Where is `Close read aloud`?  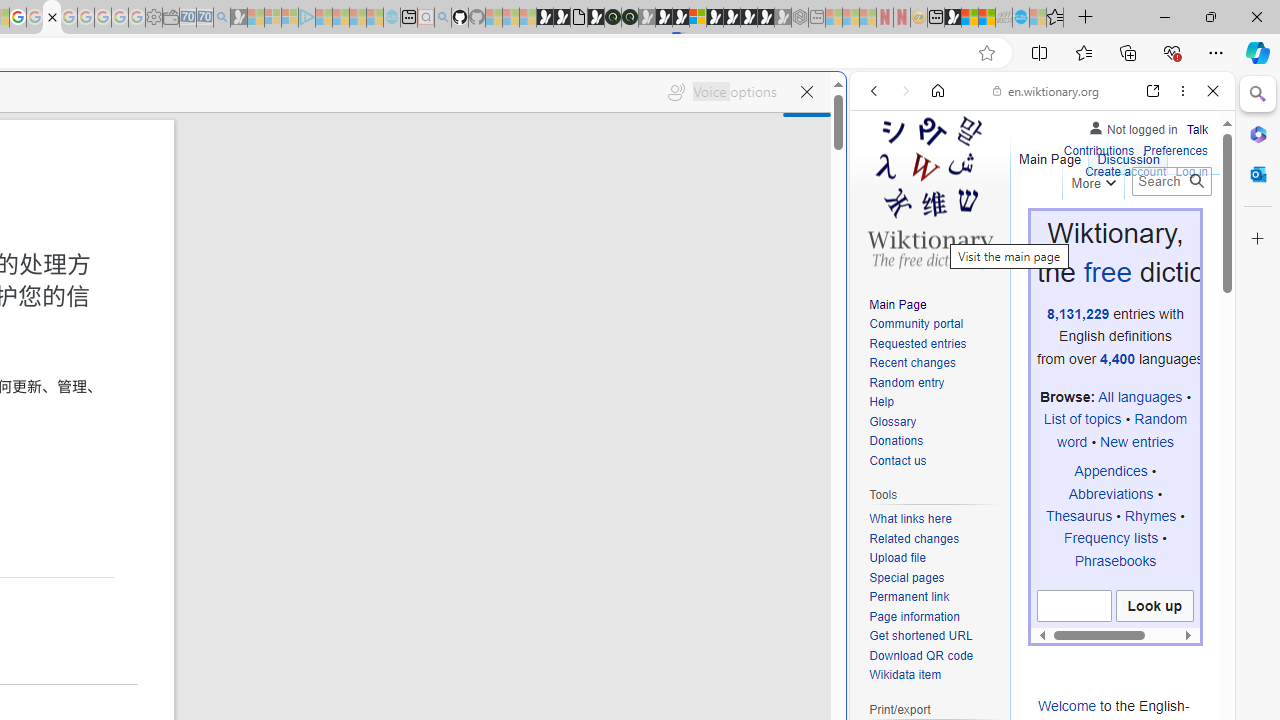
Close read aloud is located at coordinates (806, 92).